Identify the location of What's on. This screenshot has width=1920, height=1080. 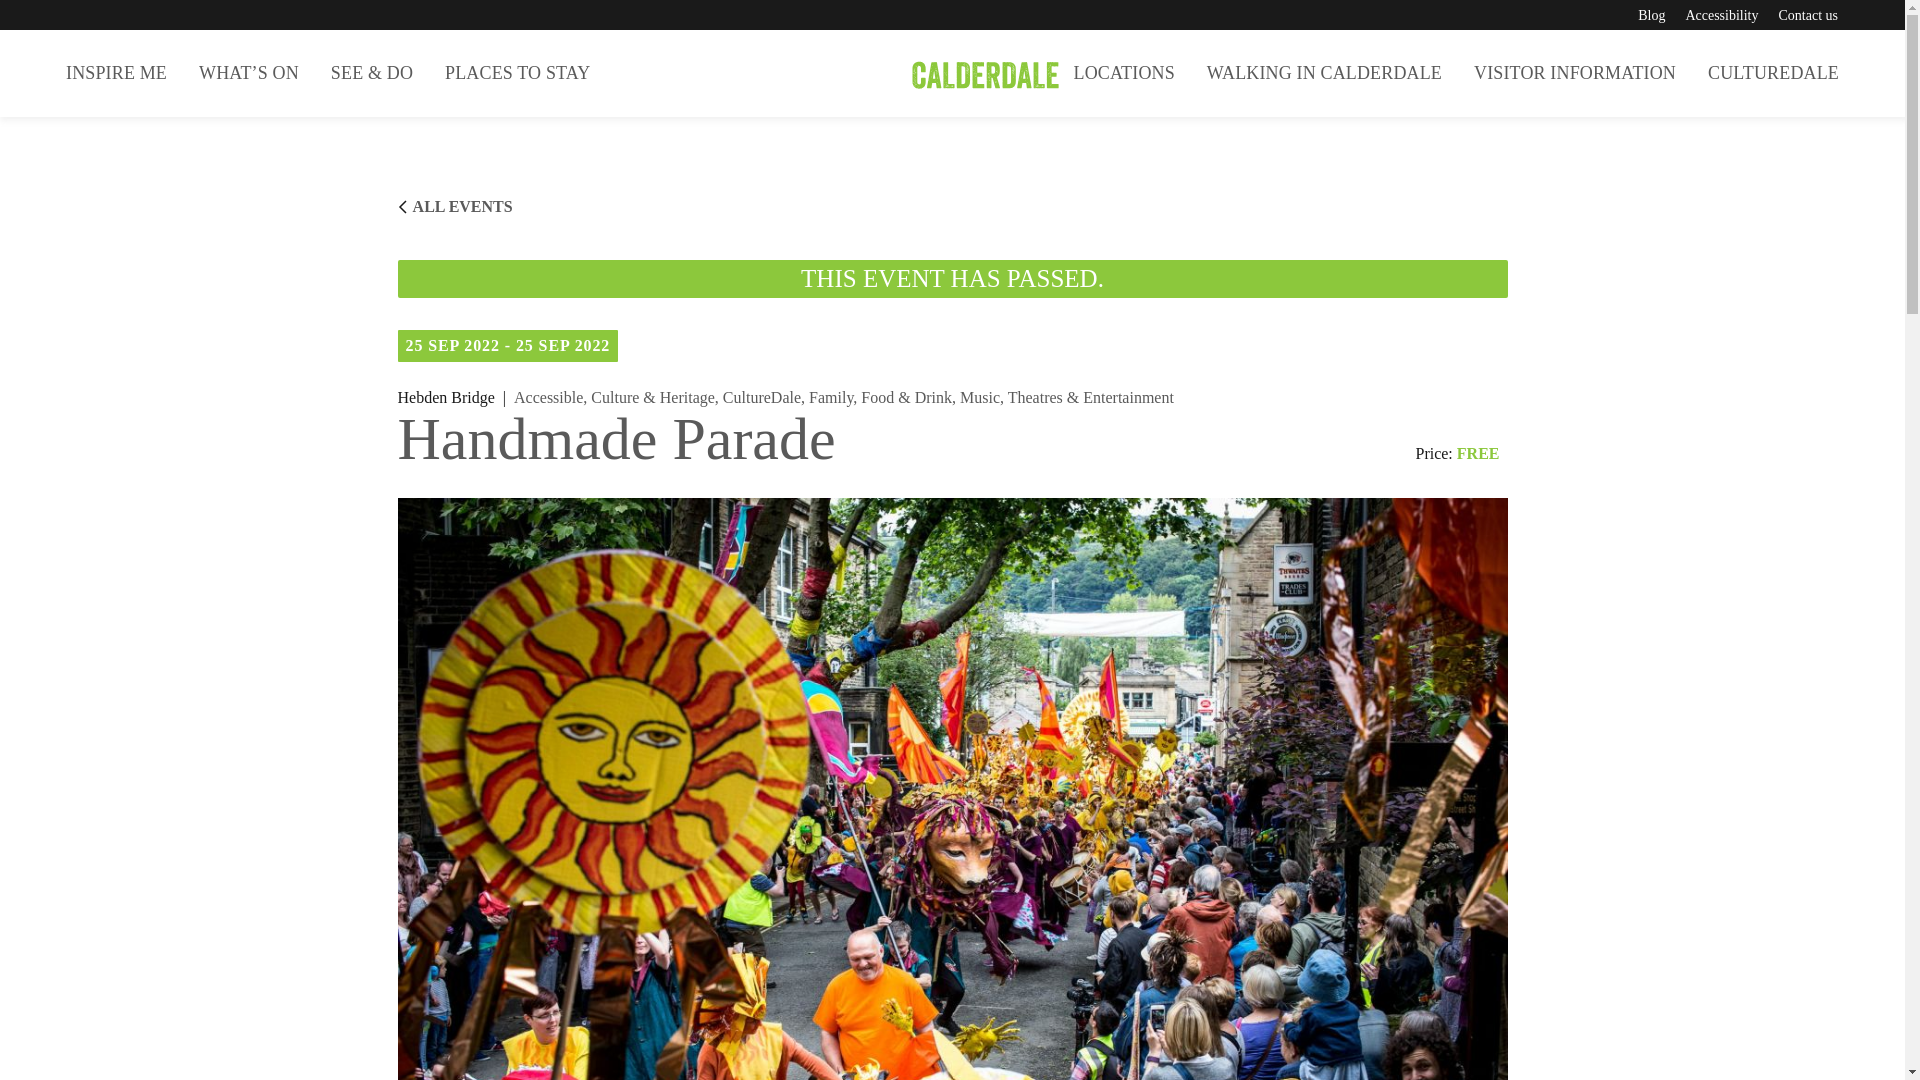
(248, 73).